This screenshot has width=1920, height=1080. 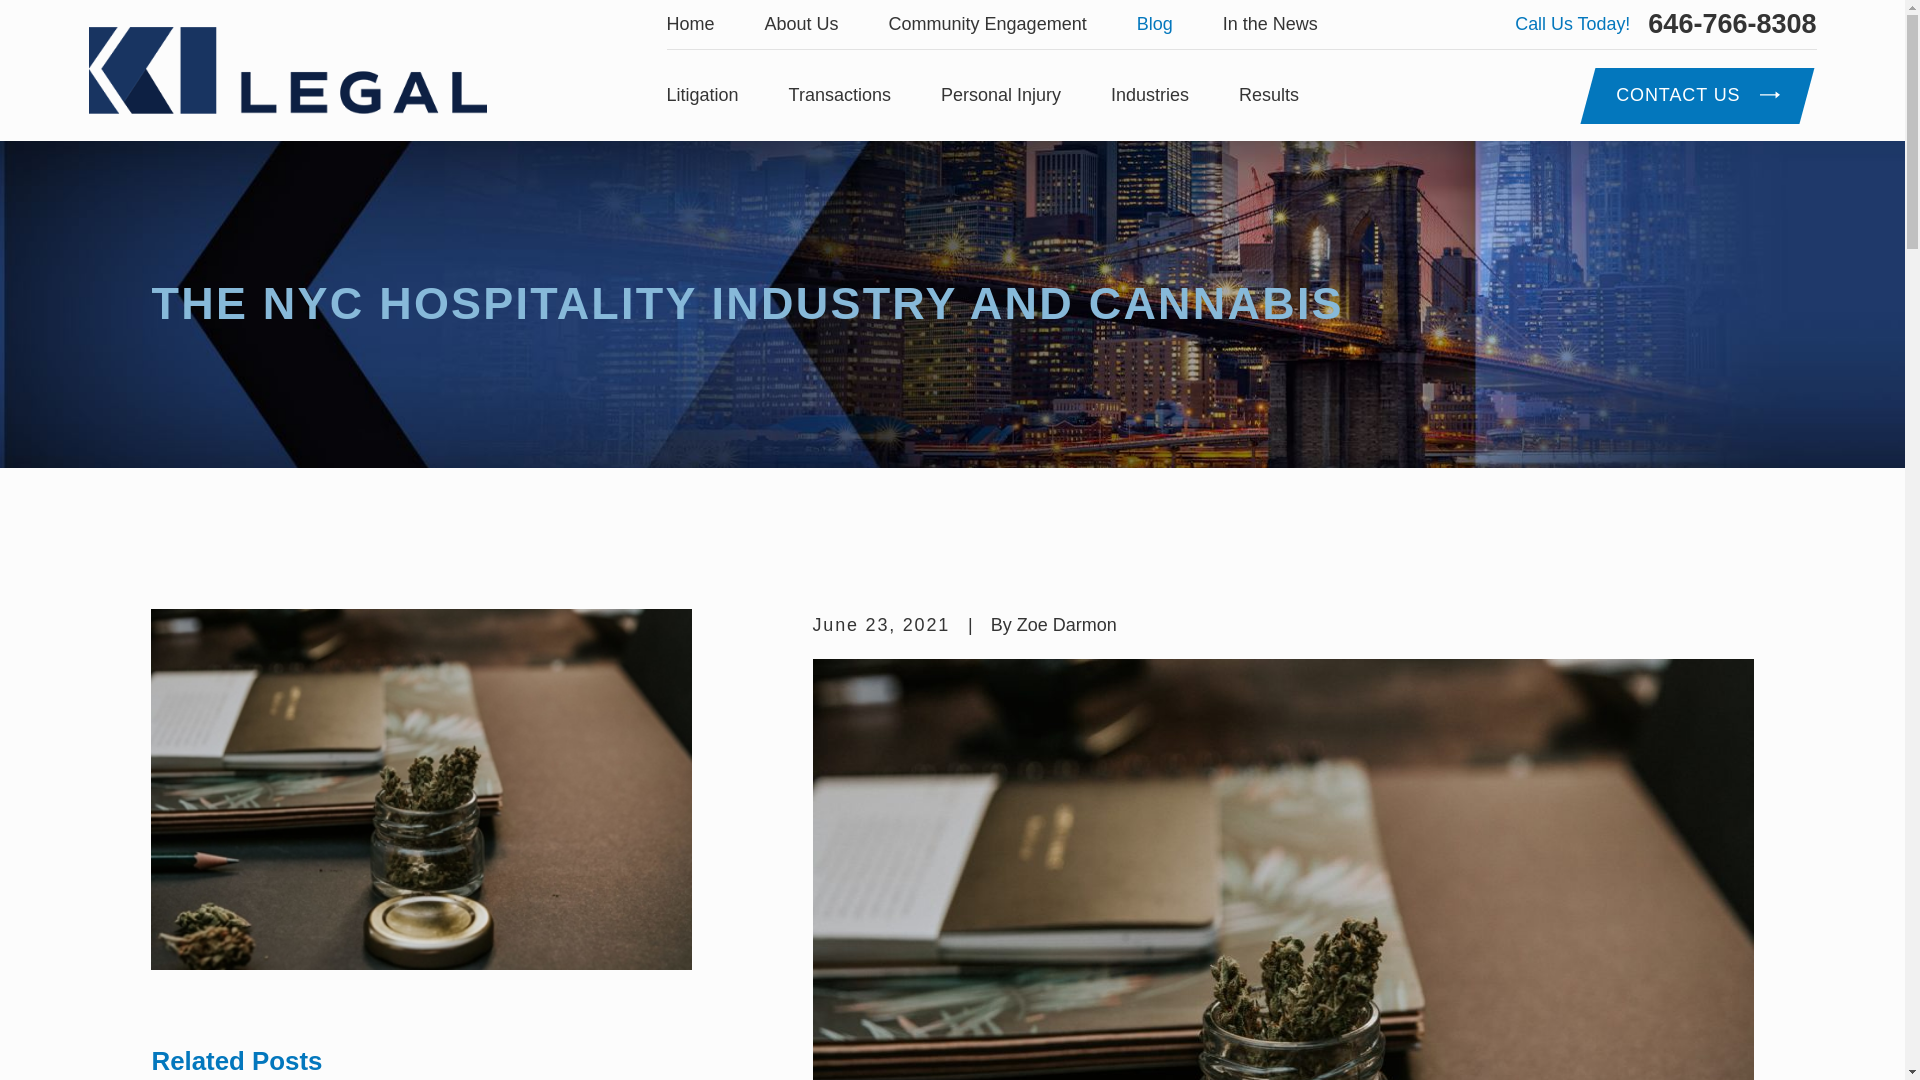 What do you see at coordinates (702, 96) in the screenshot?
I see `Litigation` at bounding box center [702, 96].